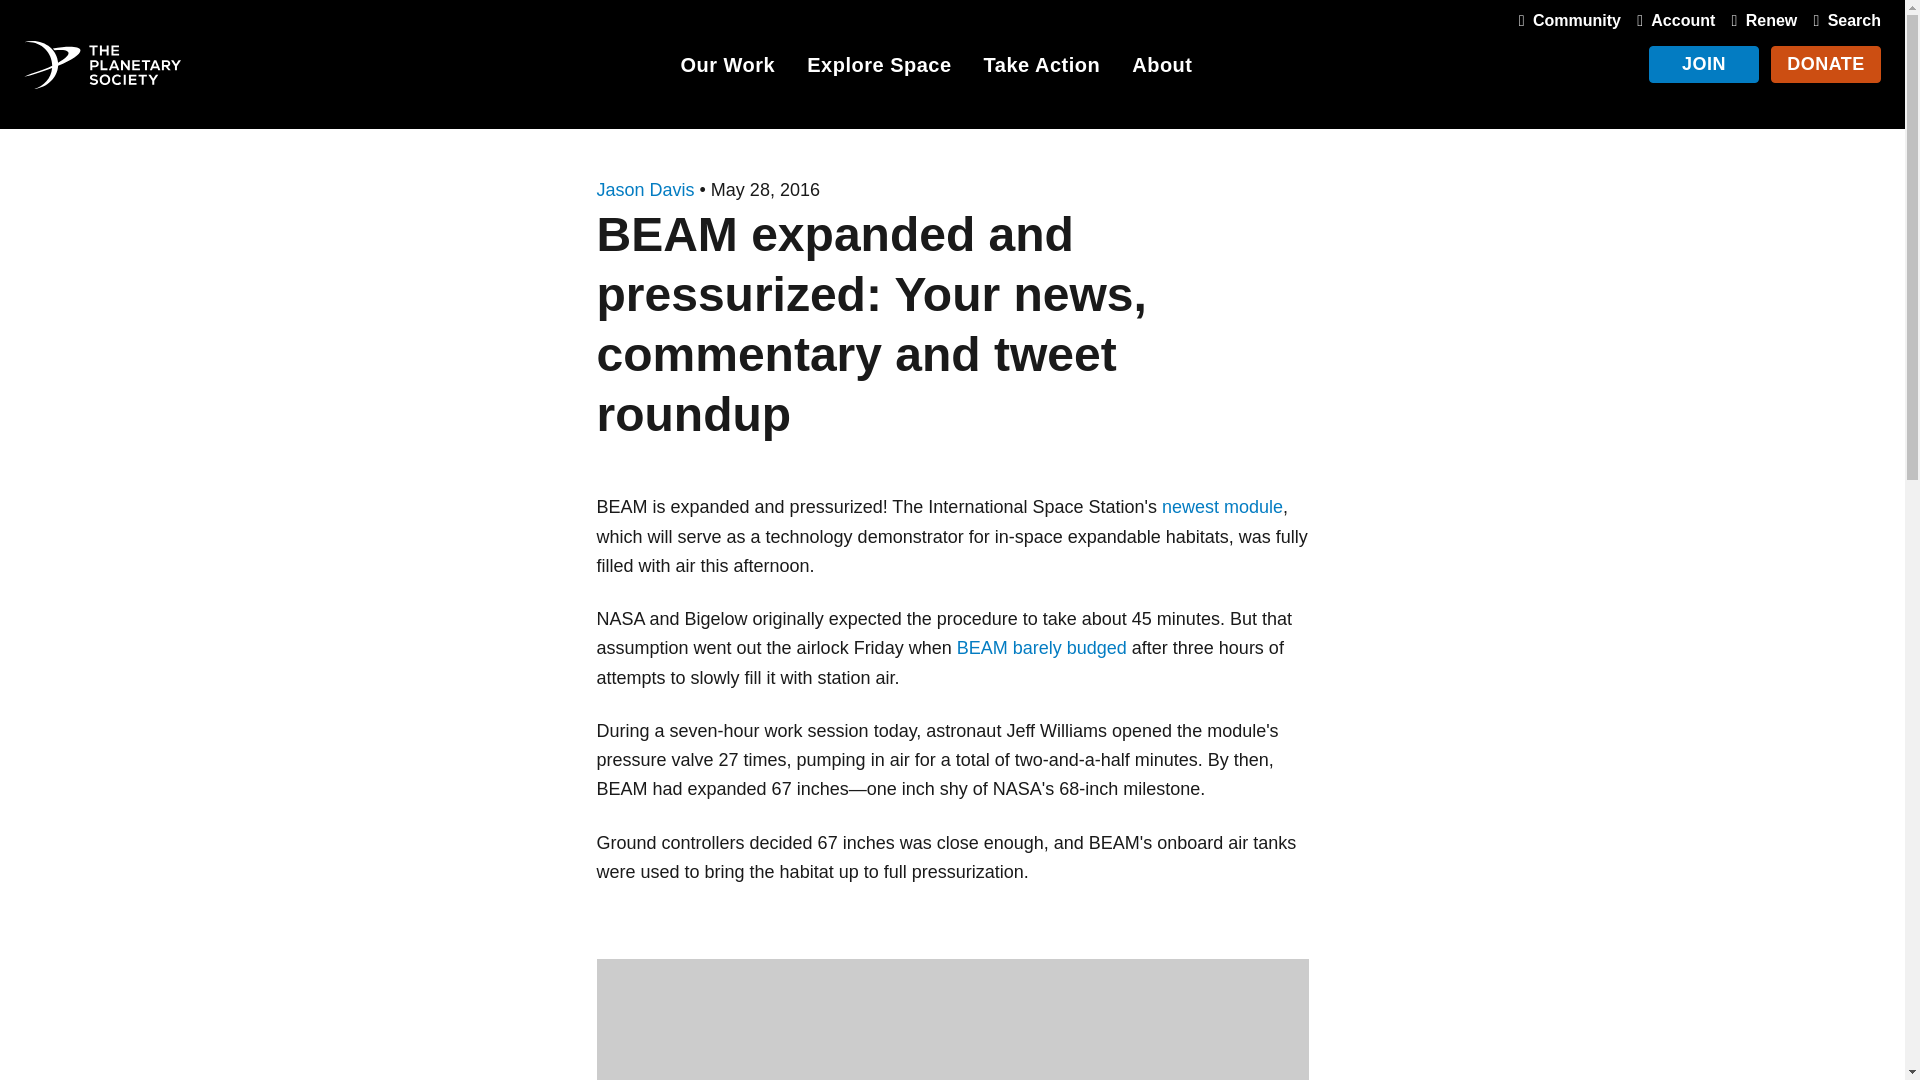  I want to click on Our Work, so click(727, 68).